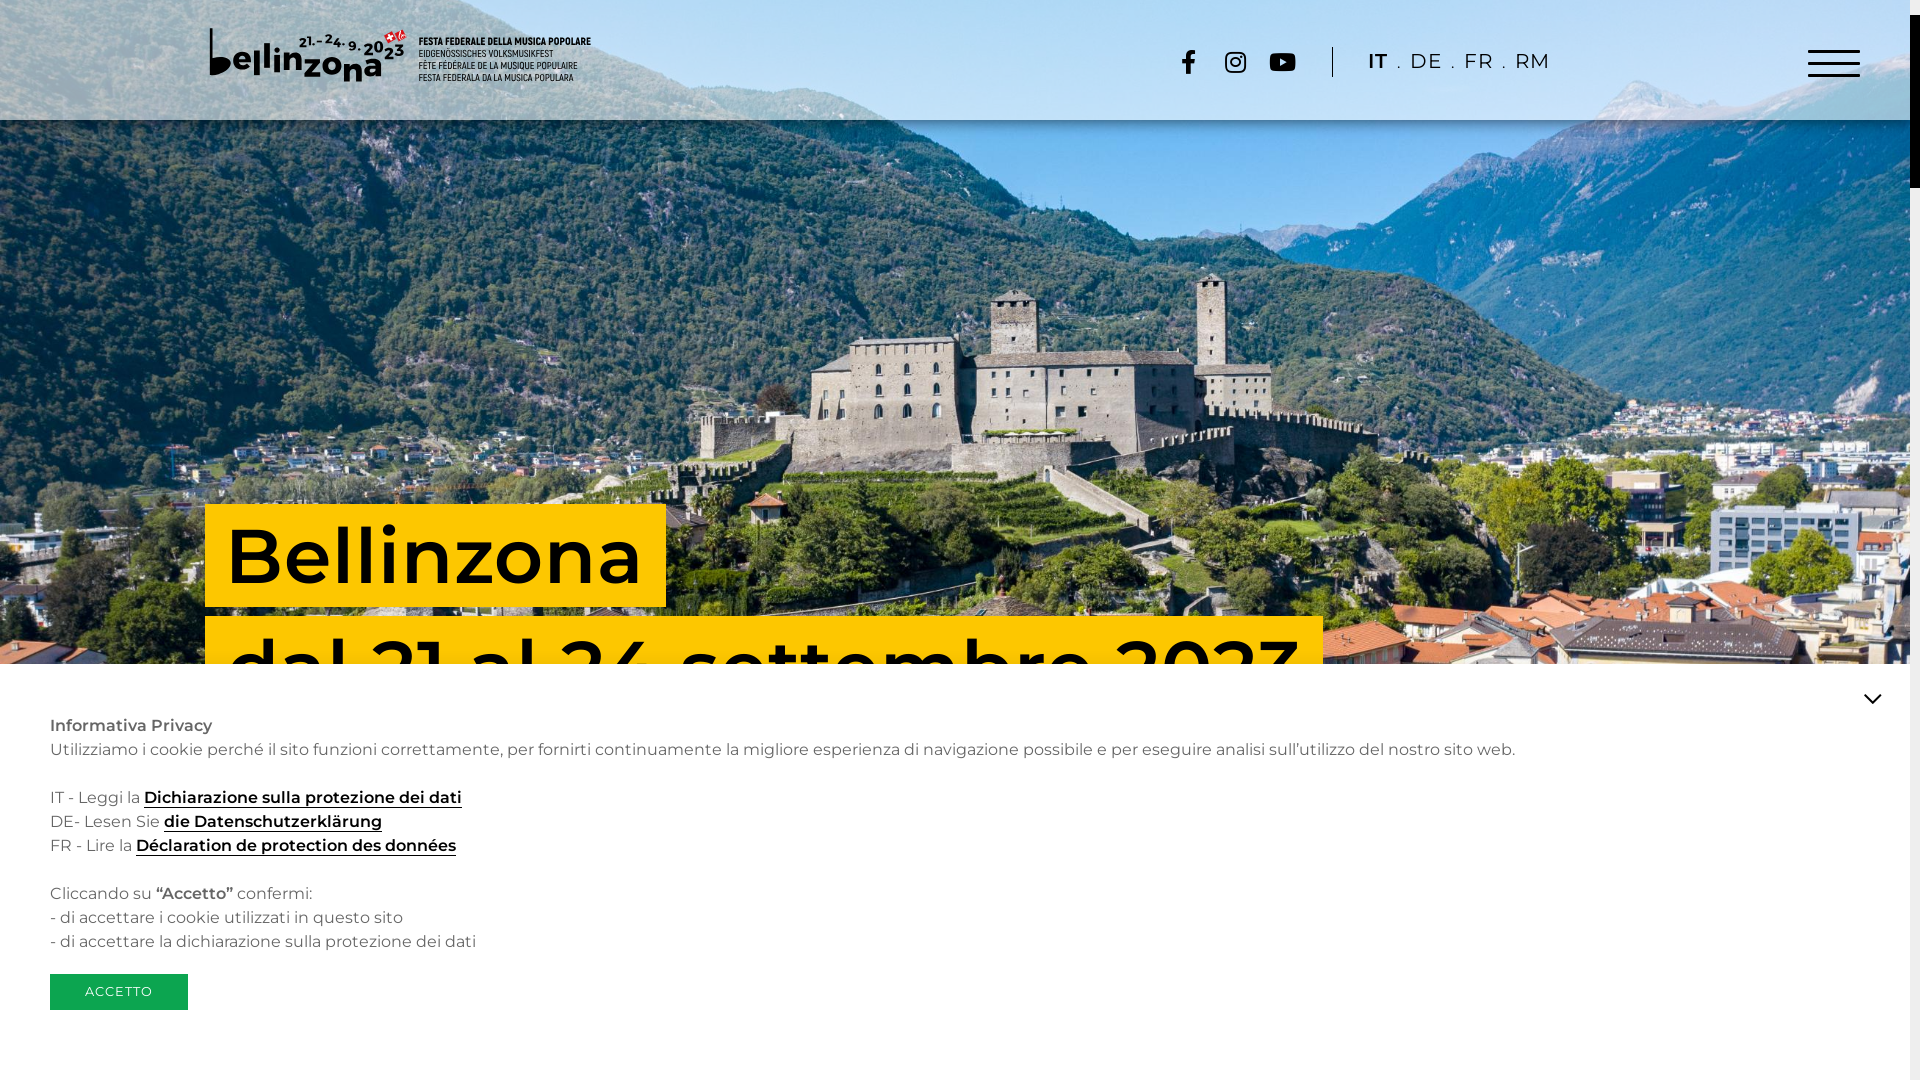  What do you see at coordinates (1378, 62) in the screenshot?
I see `IT` at bounding box center [1378, 62].